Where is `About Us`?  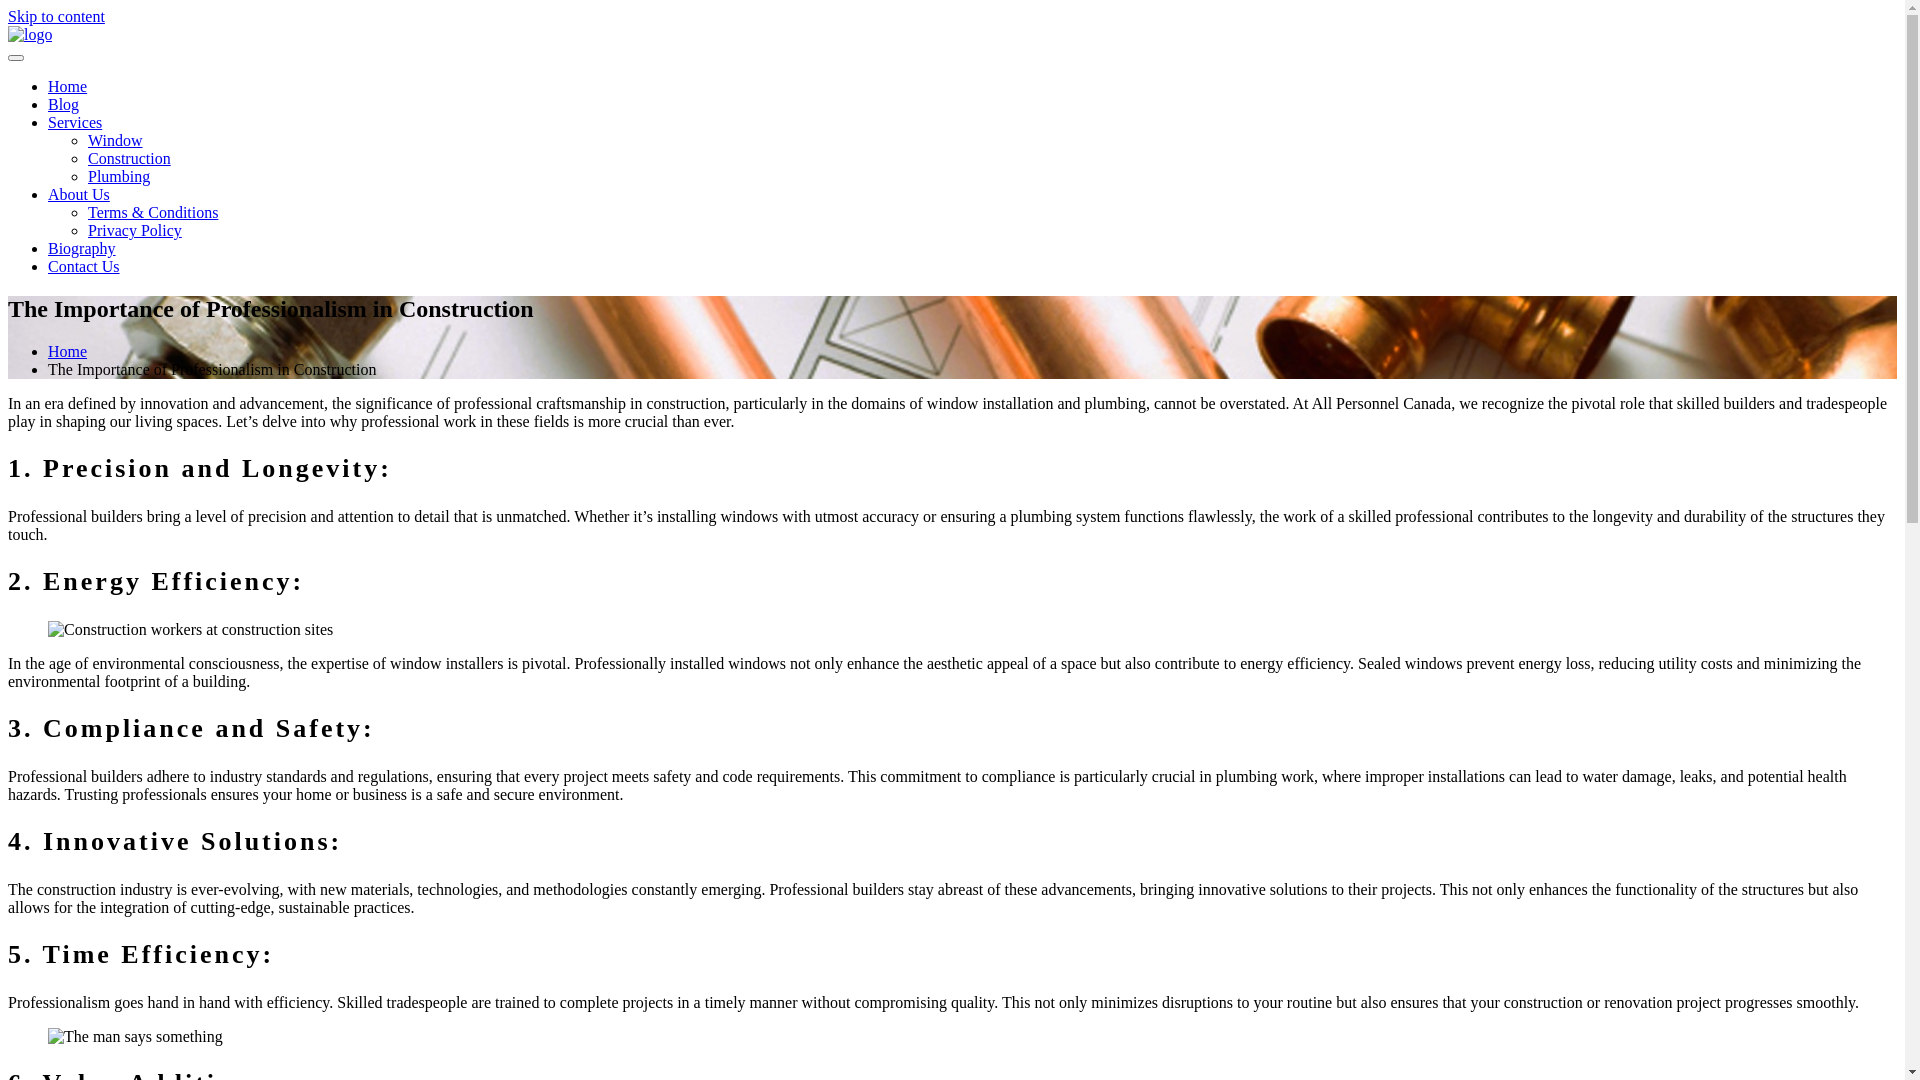
About Us is located at coordinates (79, 194).